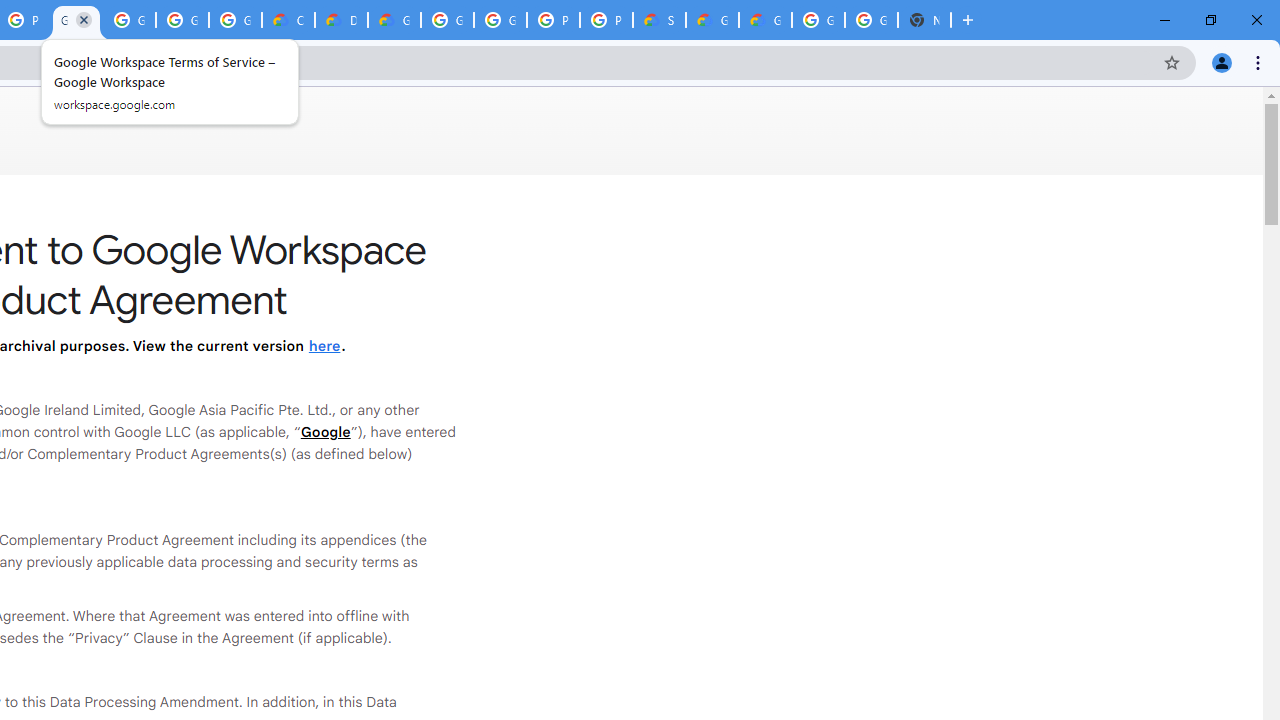  What do you see at coordinates (447, 20) in the screenshot?
I see `Google Cloud Platform` at bounding box center [447, 20].